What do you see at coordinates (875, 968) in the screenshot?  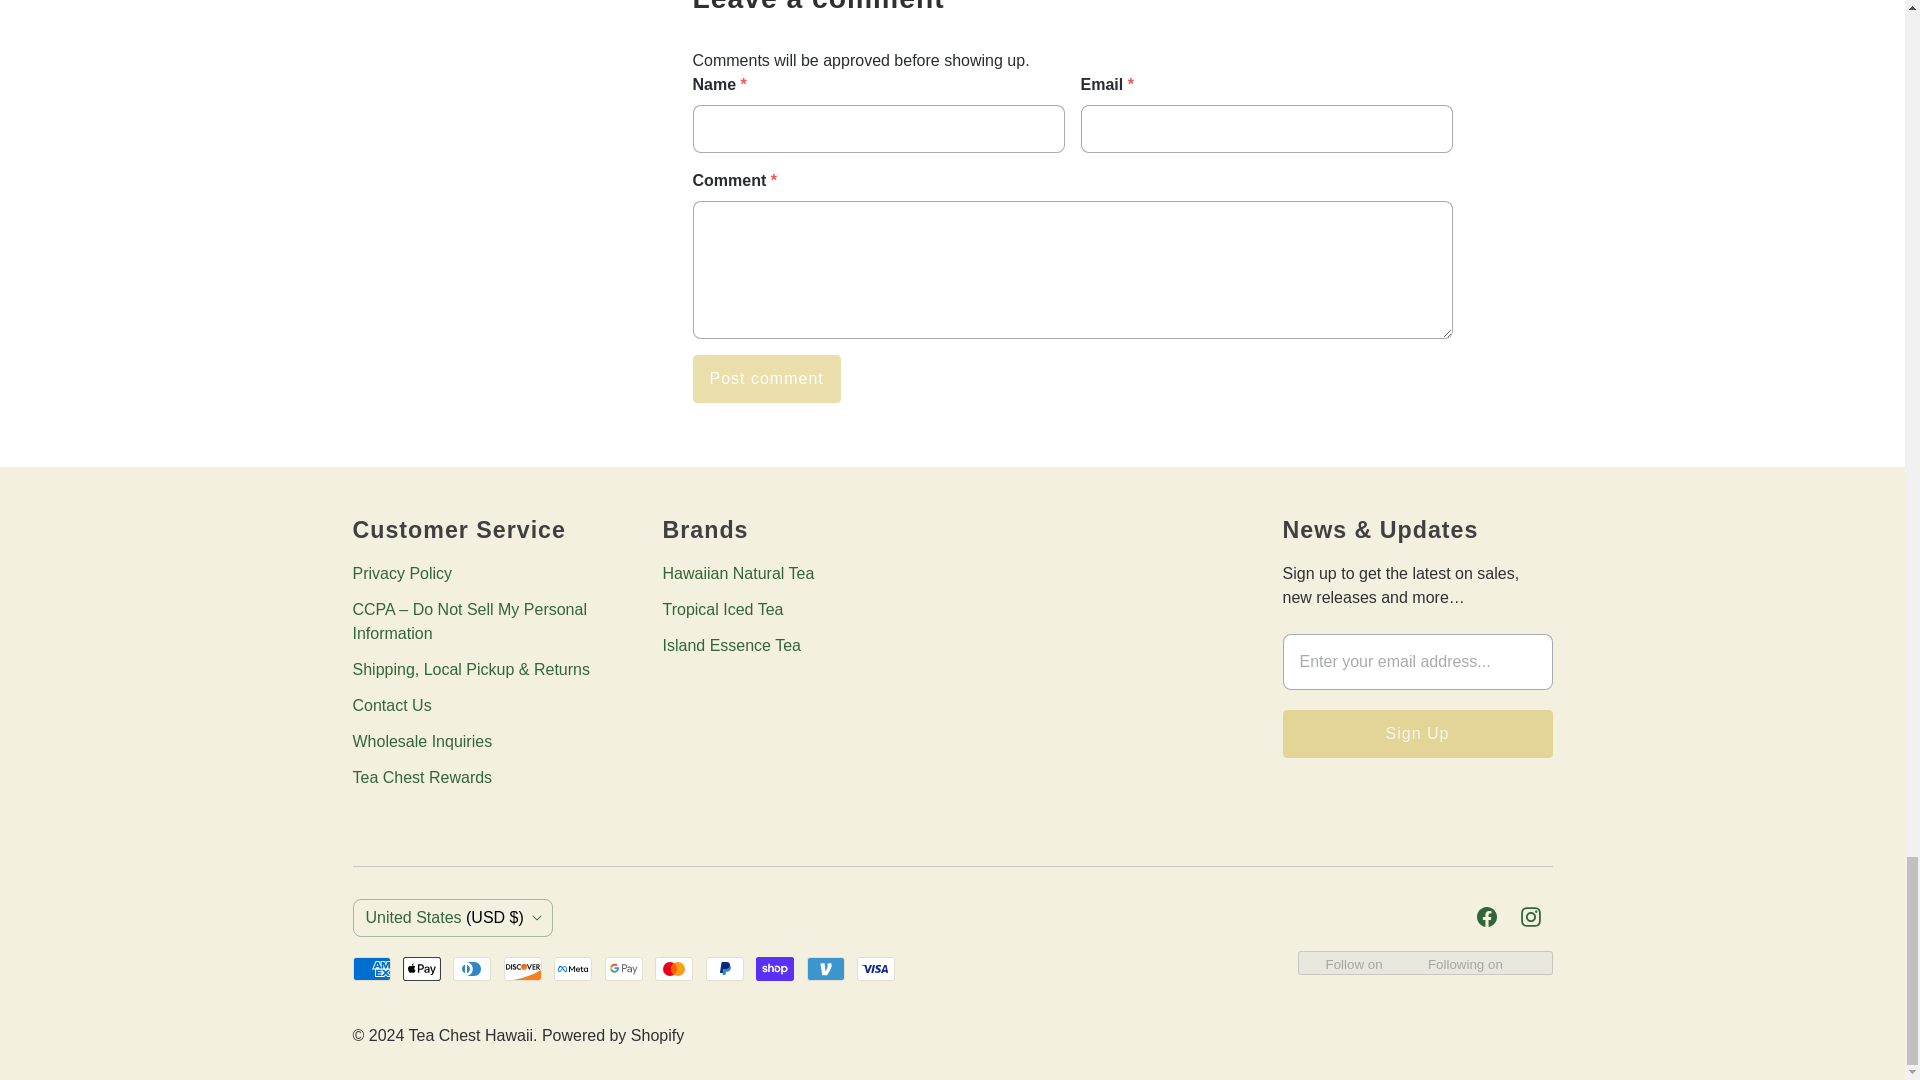 I see `Visa` at bounding box center [875, 968].